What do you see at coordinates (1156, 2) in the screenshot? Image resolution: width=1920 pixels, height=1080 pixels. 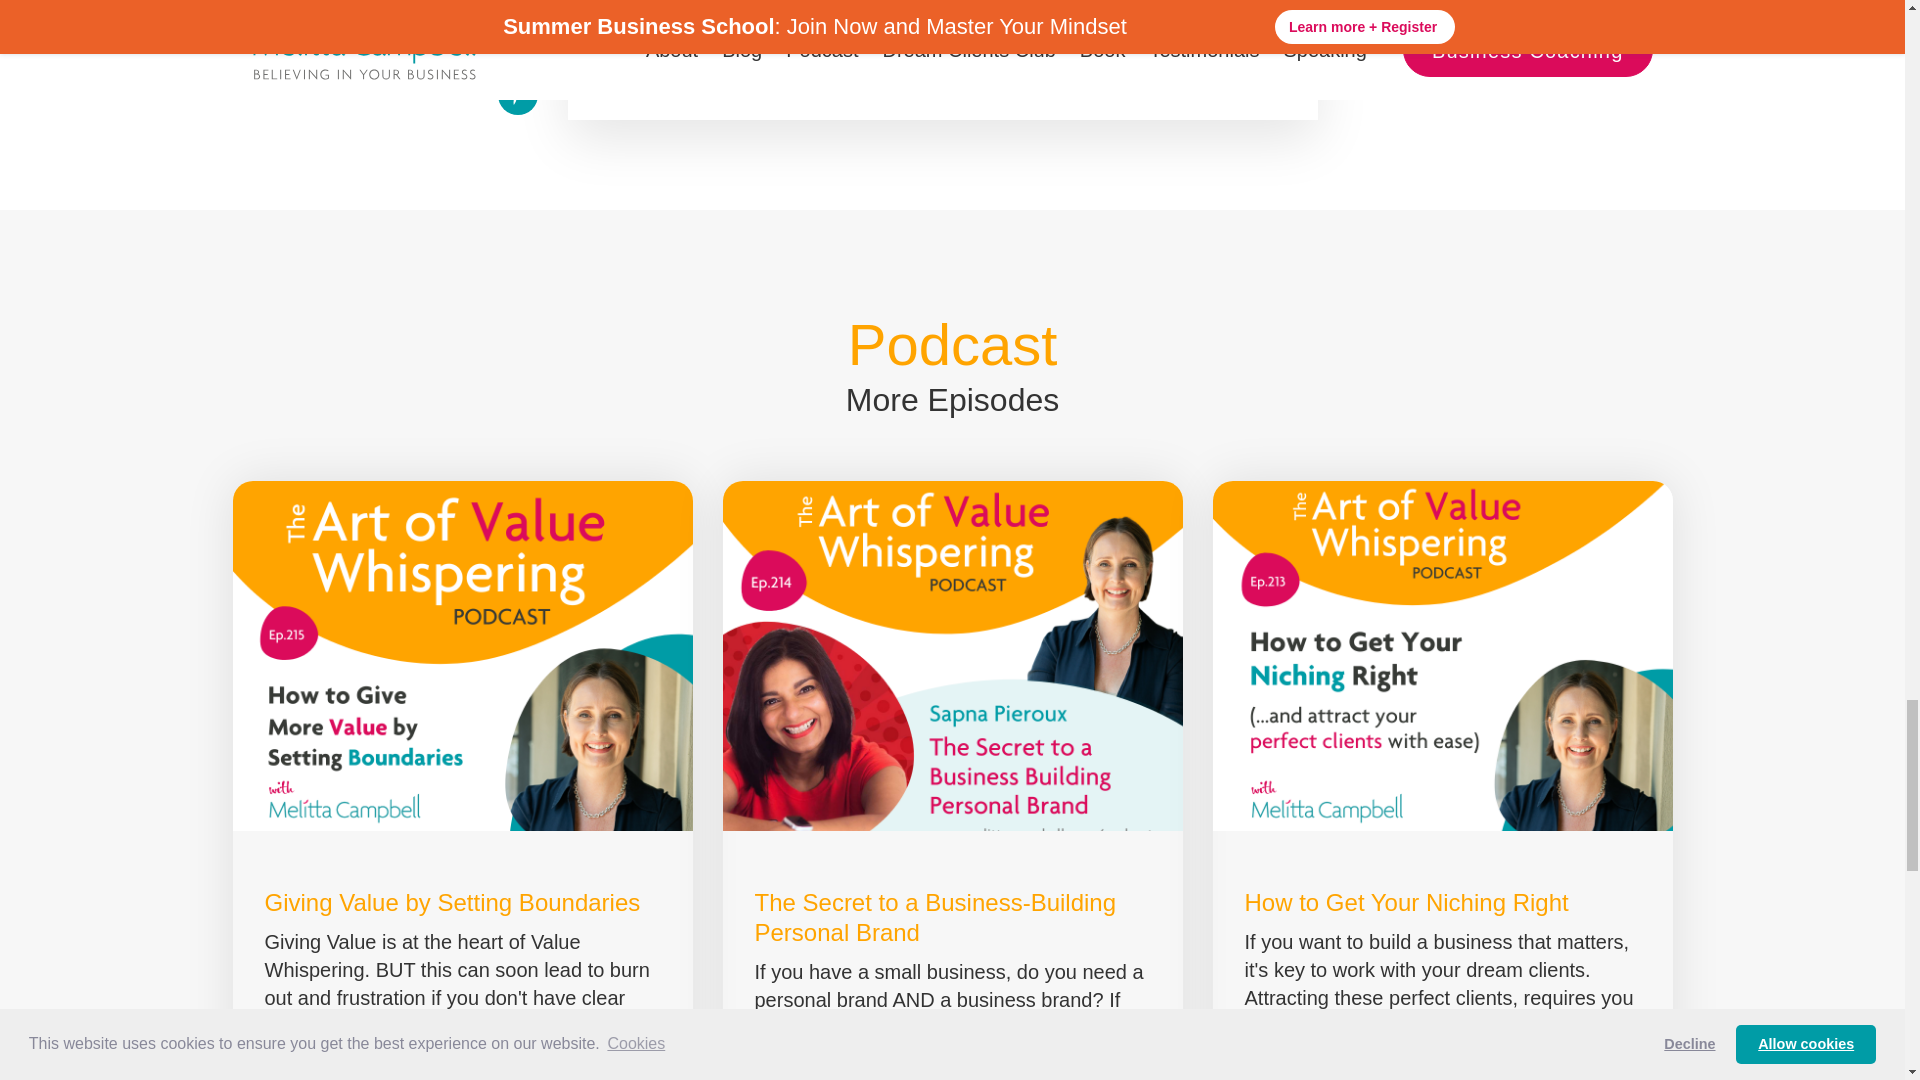 I see `Success` at bounding box center [1156, 2].